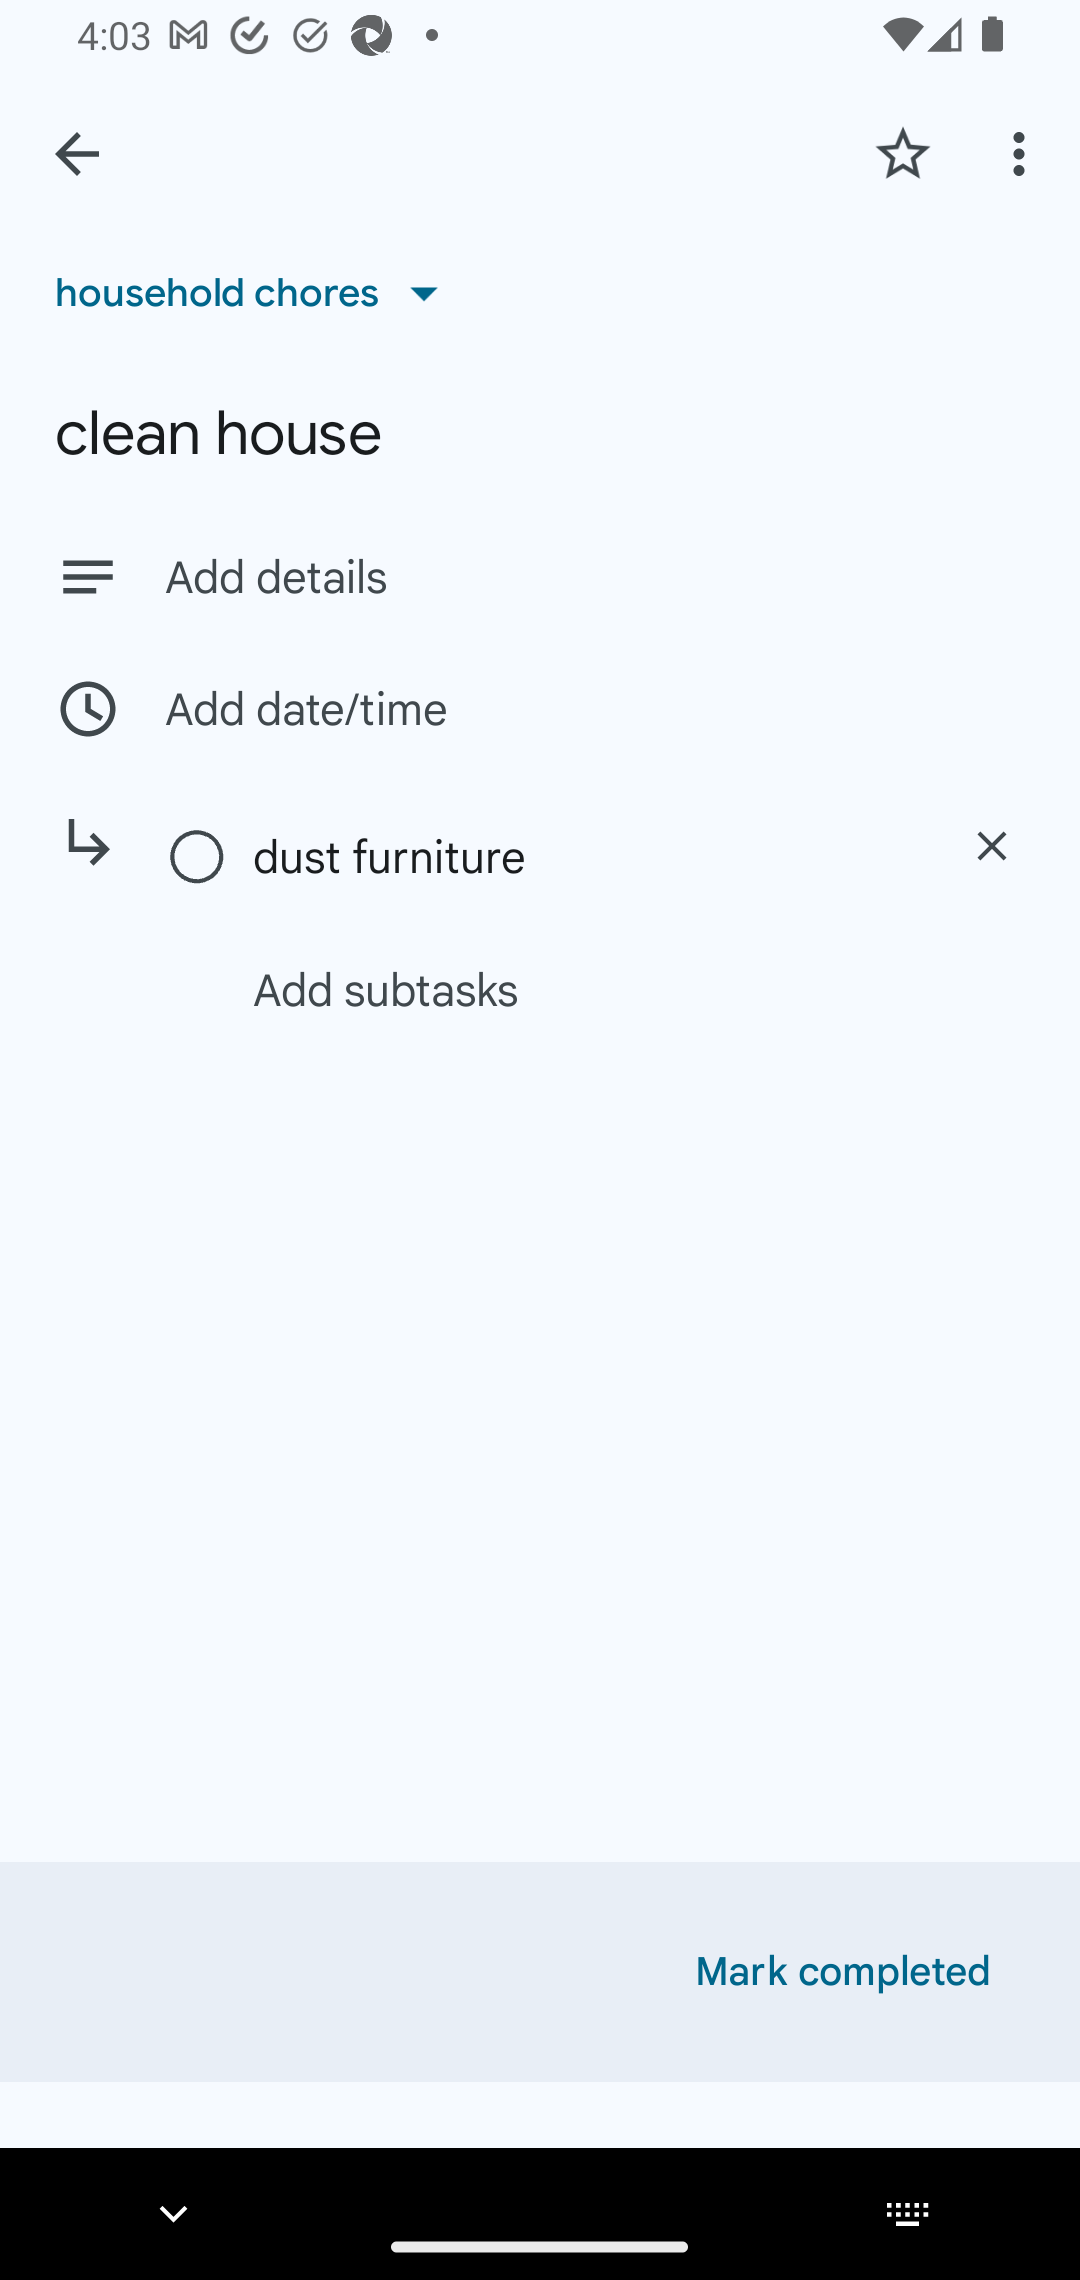 The height and width of the screenshot is (2280, 1080). What do you see at coordinates (594, 578) in the screenshot?
I see `Add details` at bounding box center [594, 578].